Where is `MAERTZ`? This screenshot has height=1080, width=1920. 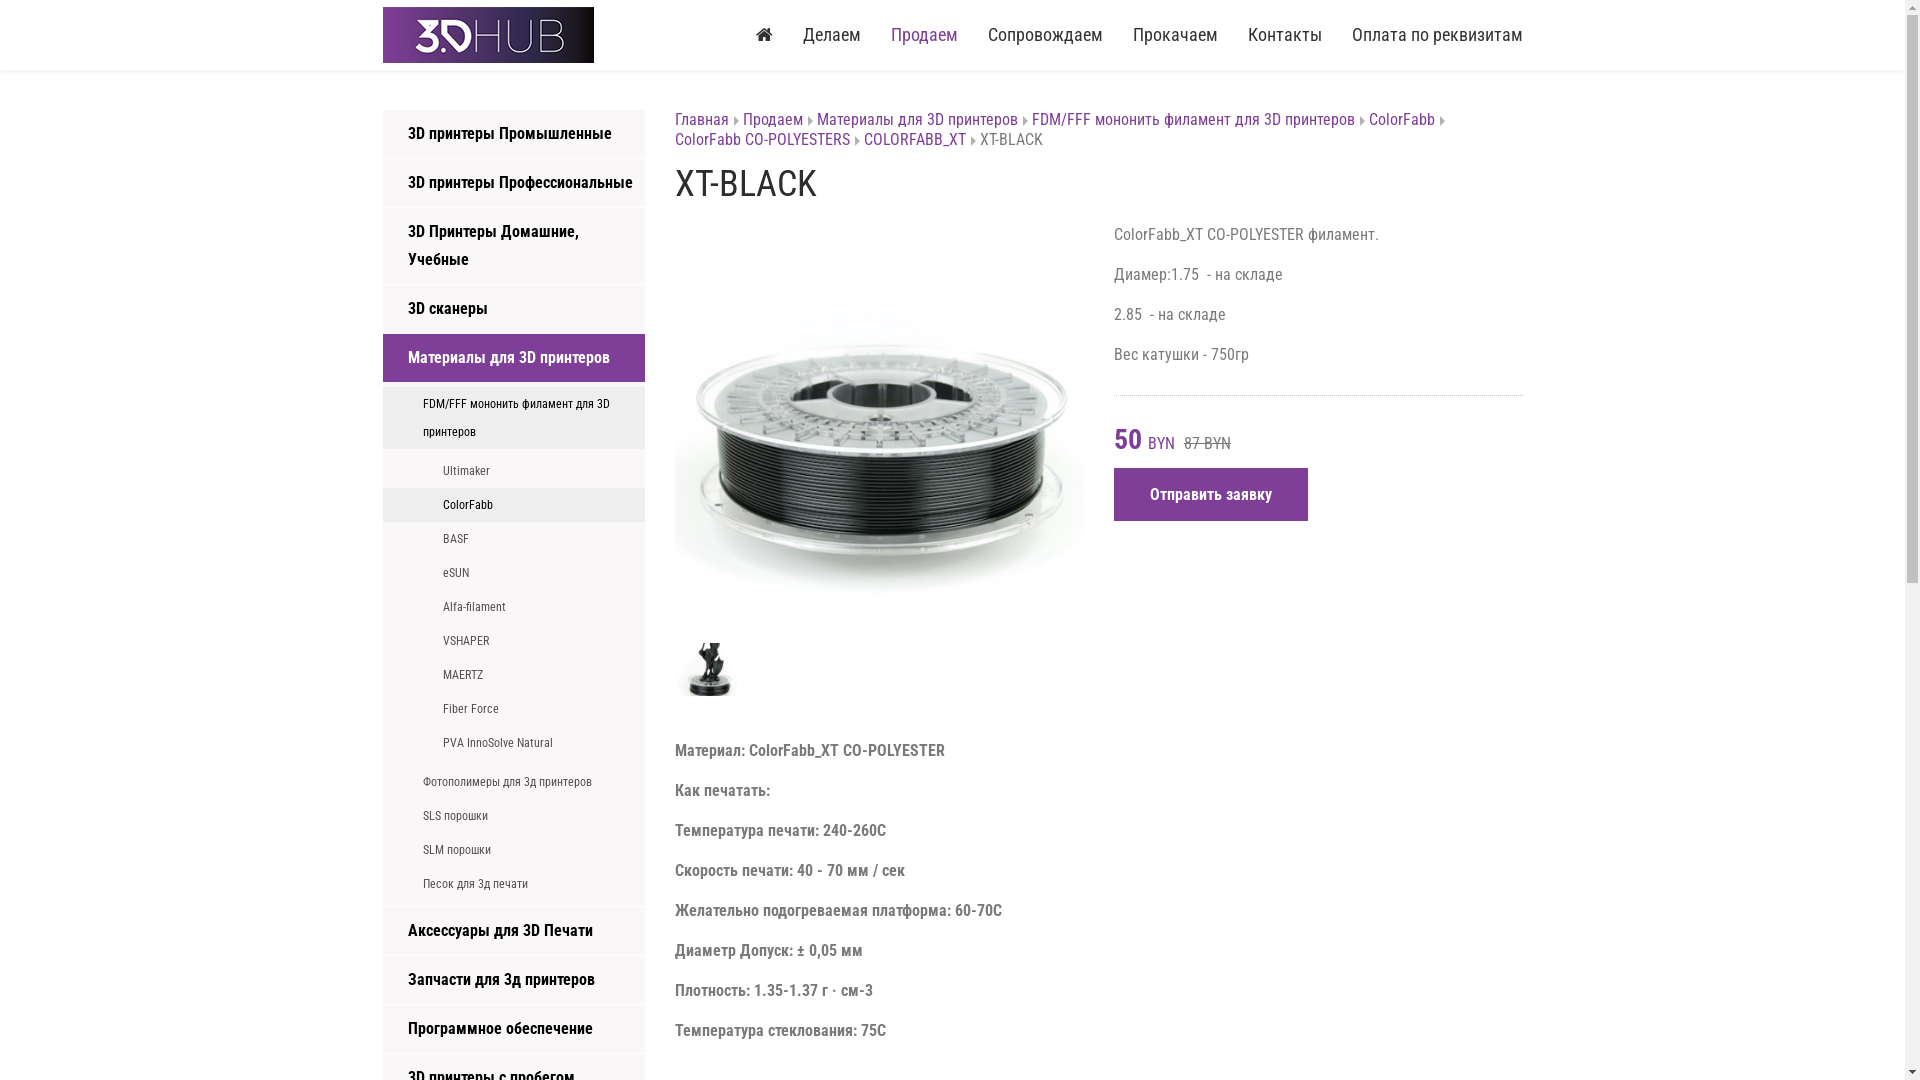 MAERTZ is located at coordinates (514, 675).